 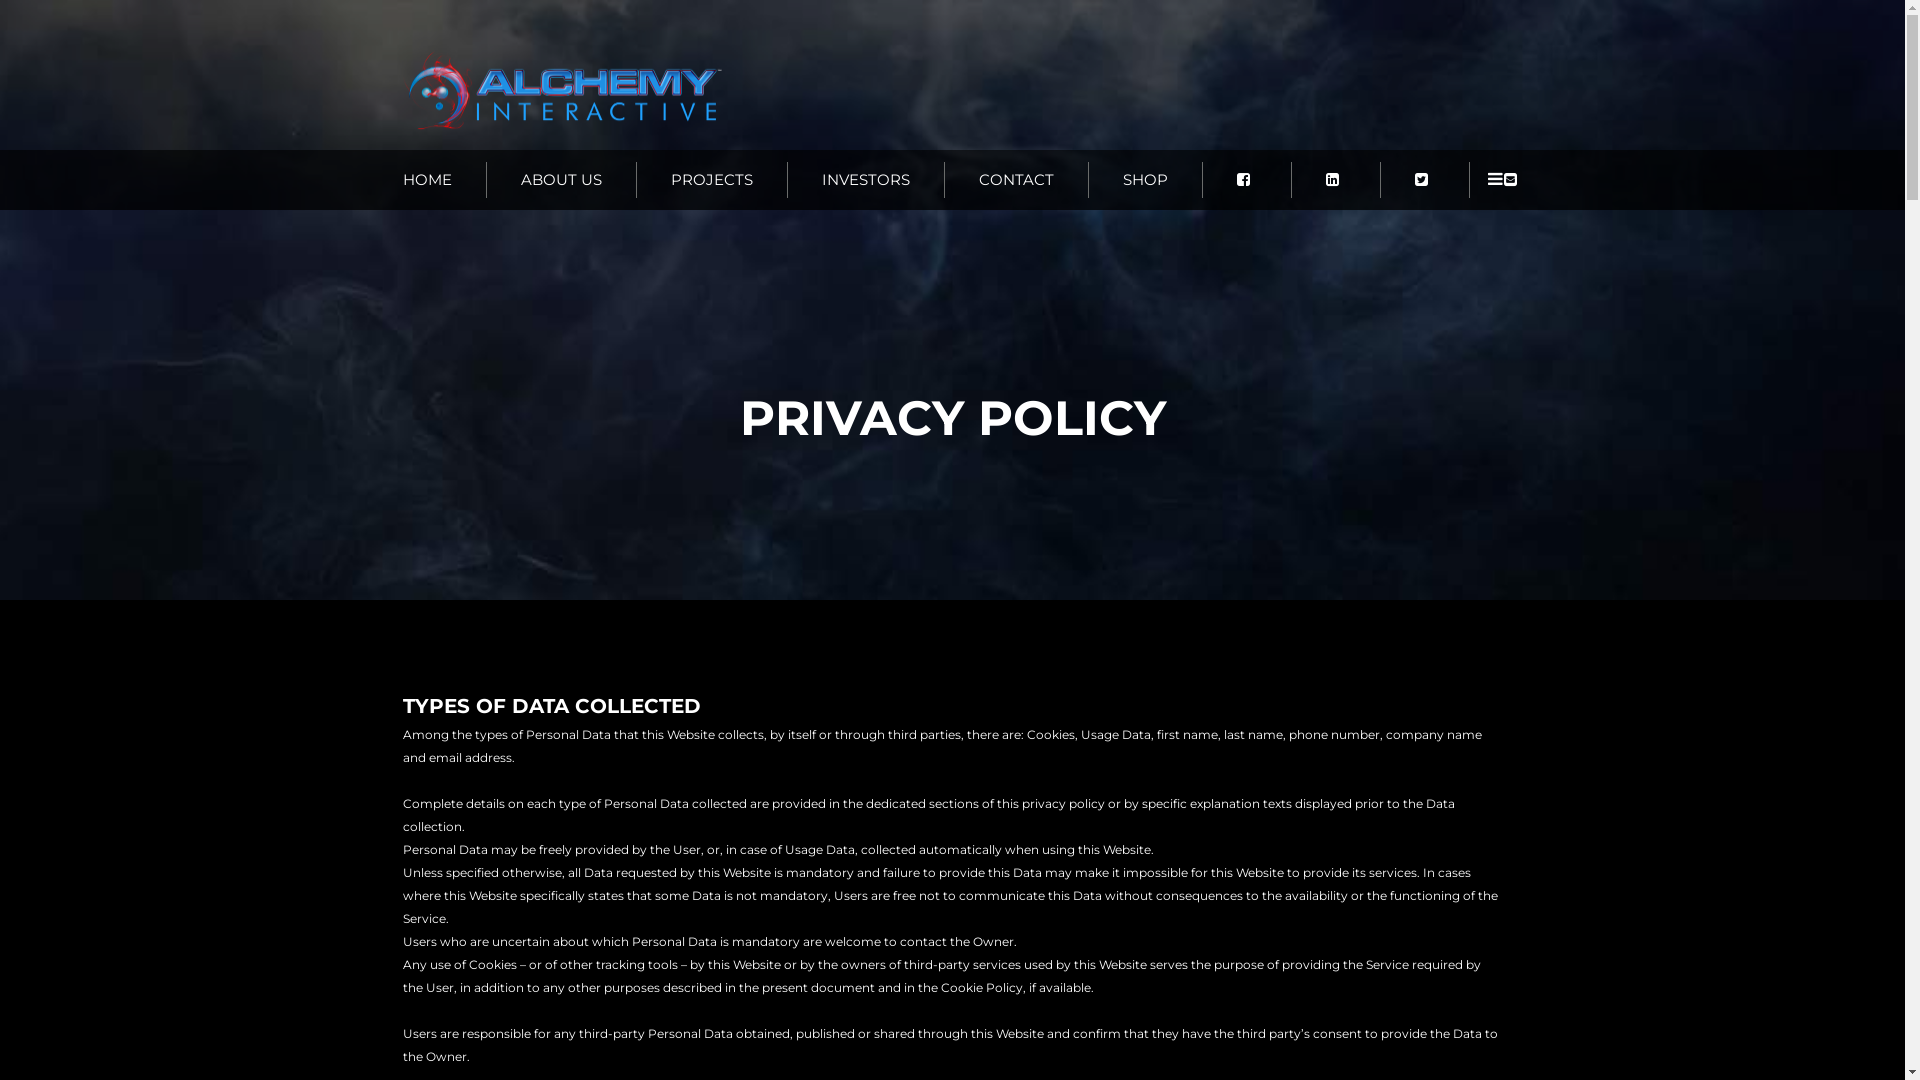 What do you see at coordinates (561, 180) in the screenshot?
I see `ABOUT US` at bounding box center [561, 180].